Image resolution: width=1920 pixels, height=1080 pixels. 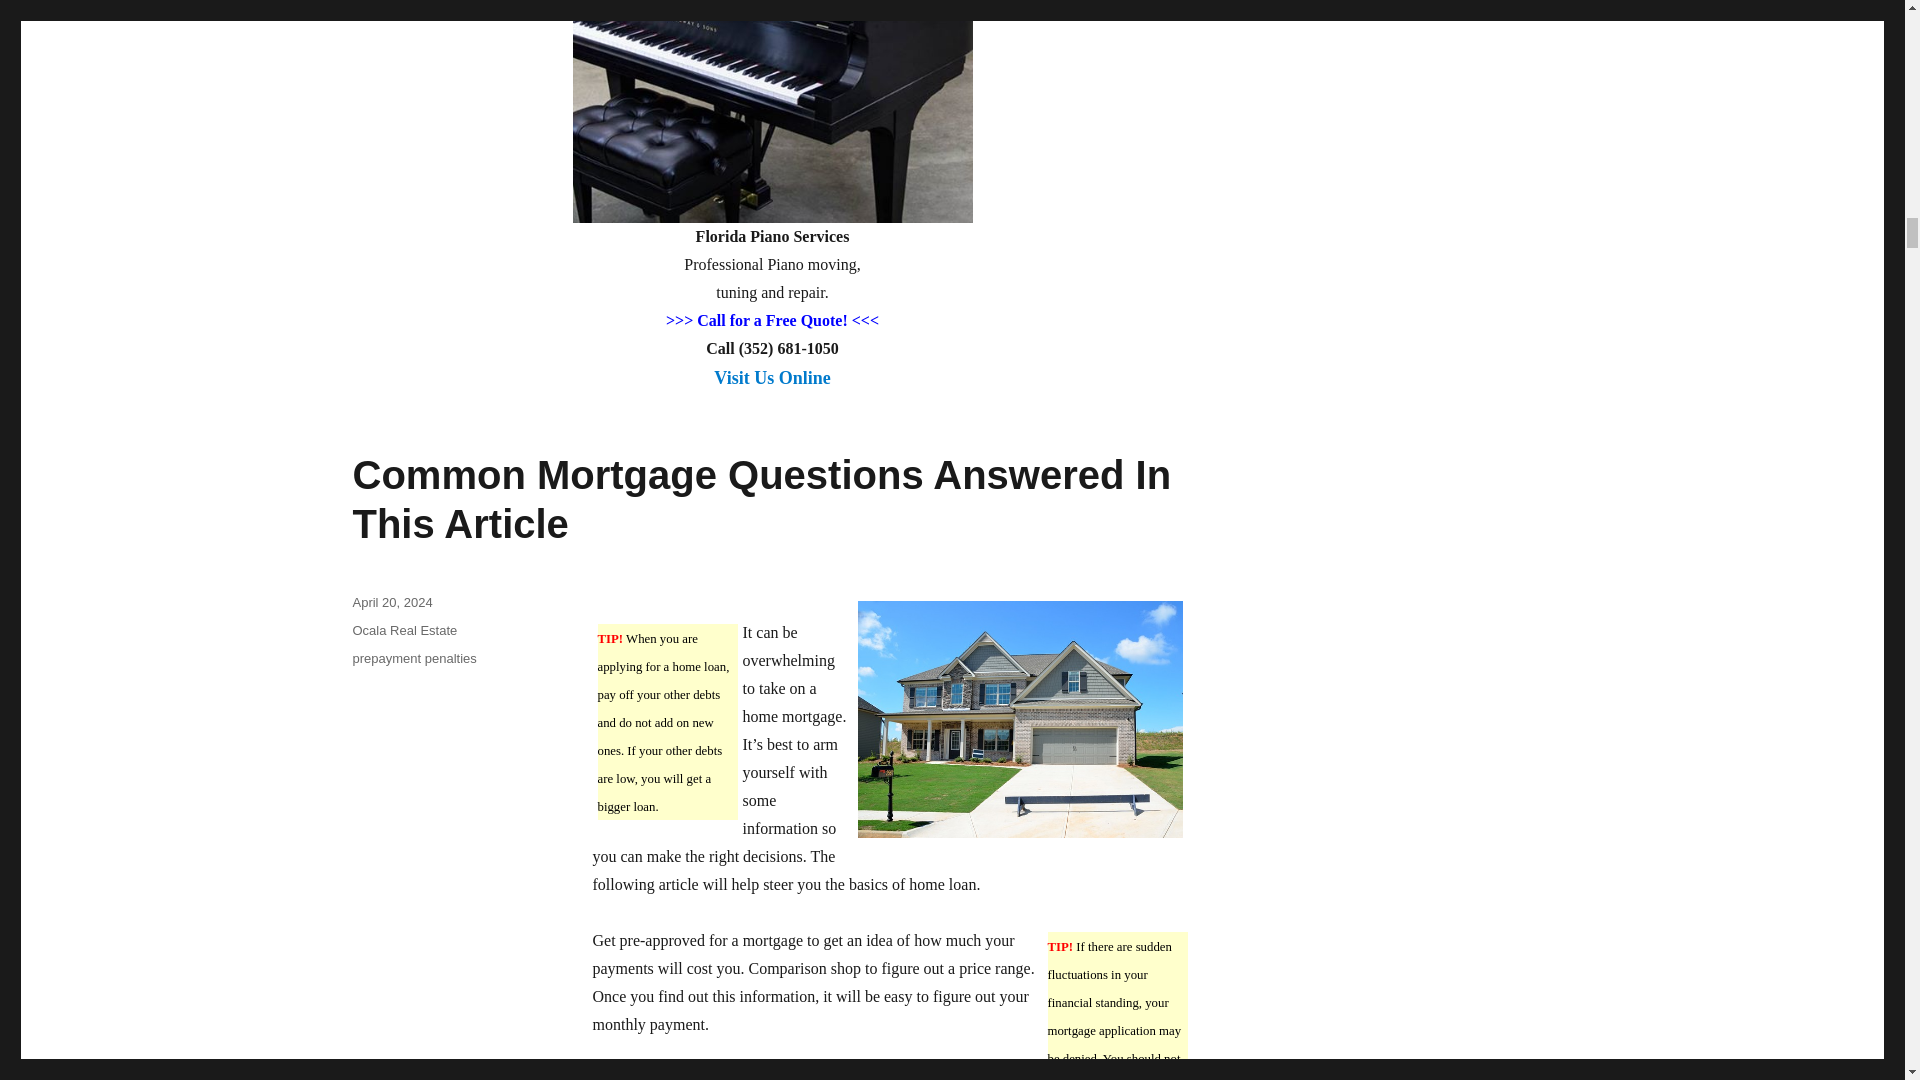 What do you see at coordinates (772, 389) in the screenshot?
I see `Visit Us Online` at bounding box center [772, 389].